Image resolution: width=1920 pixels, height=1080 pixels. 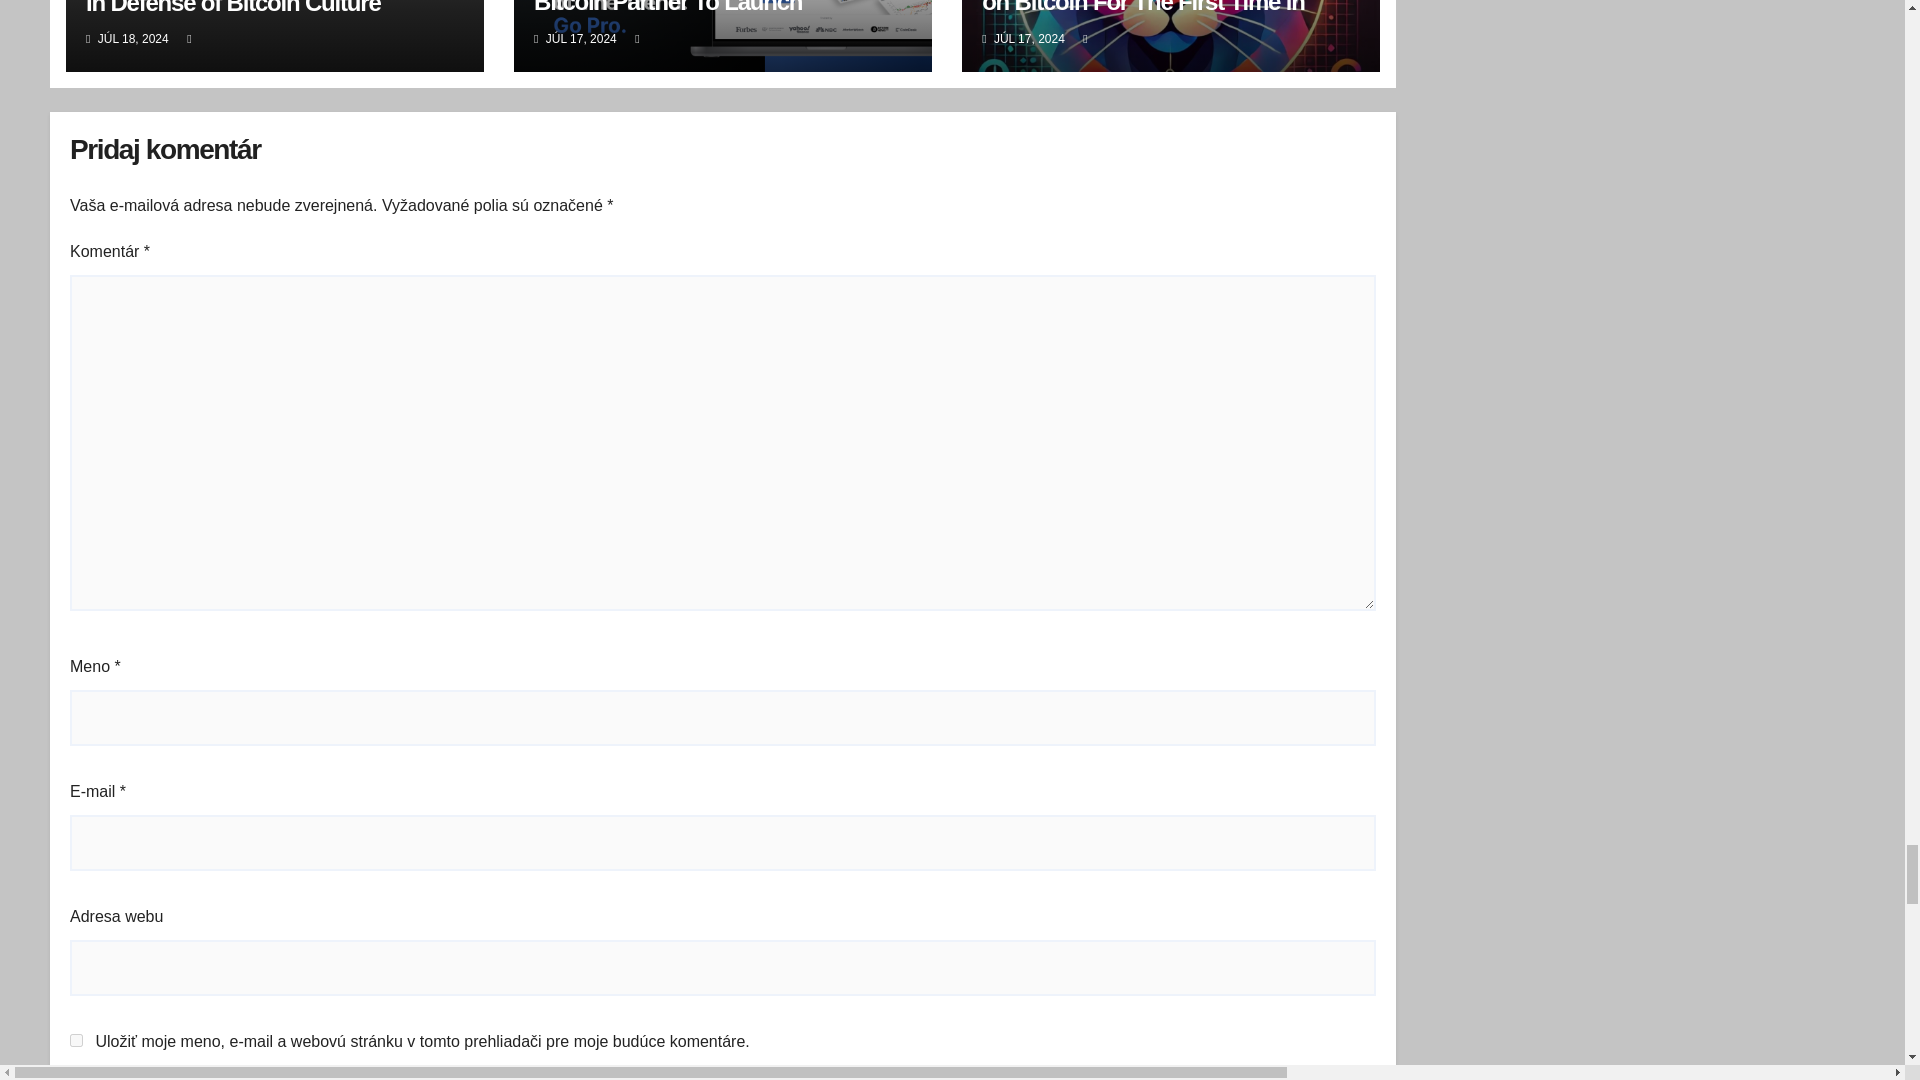 I want to click on Permalink to: In Defense of Bitcoin Culture, so click(x=233, y=8).